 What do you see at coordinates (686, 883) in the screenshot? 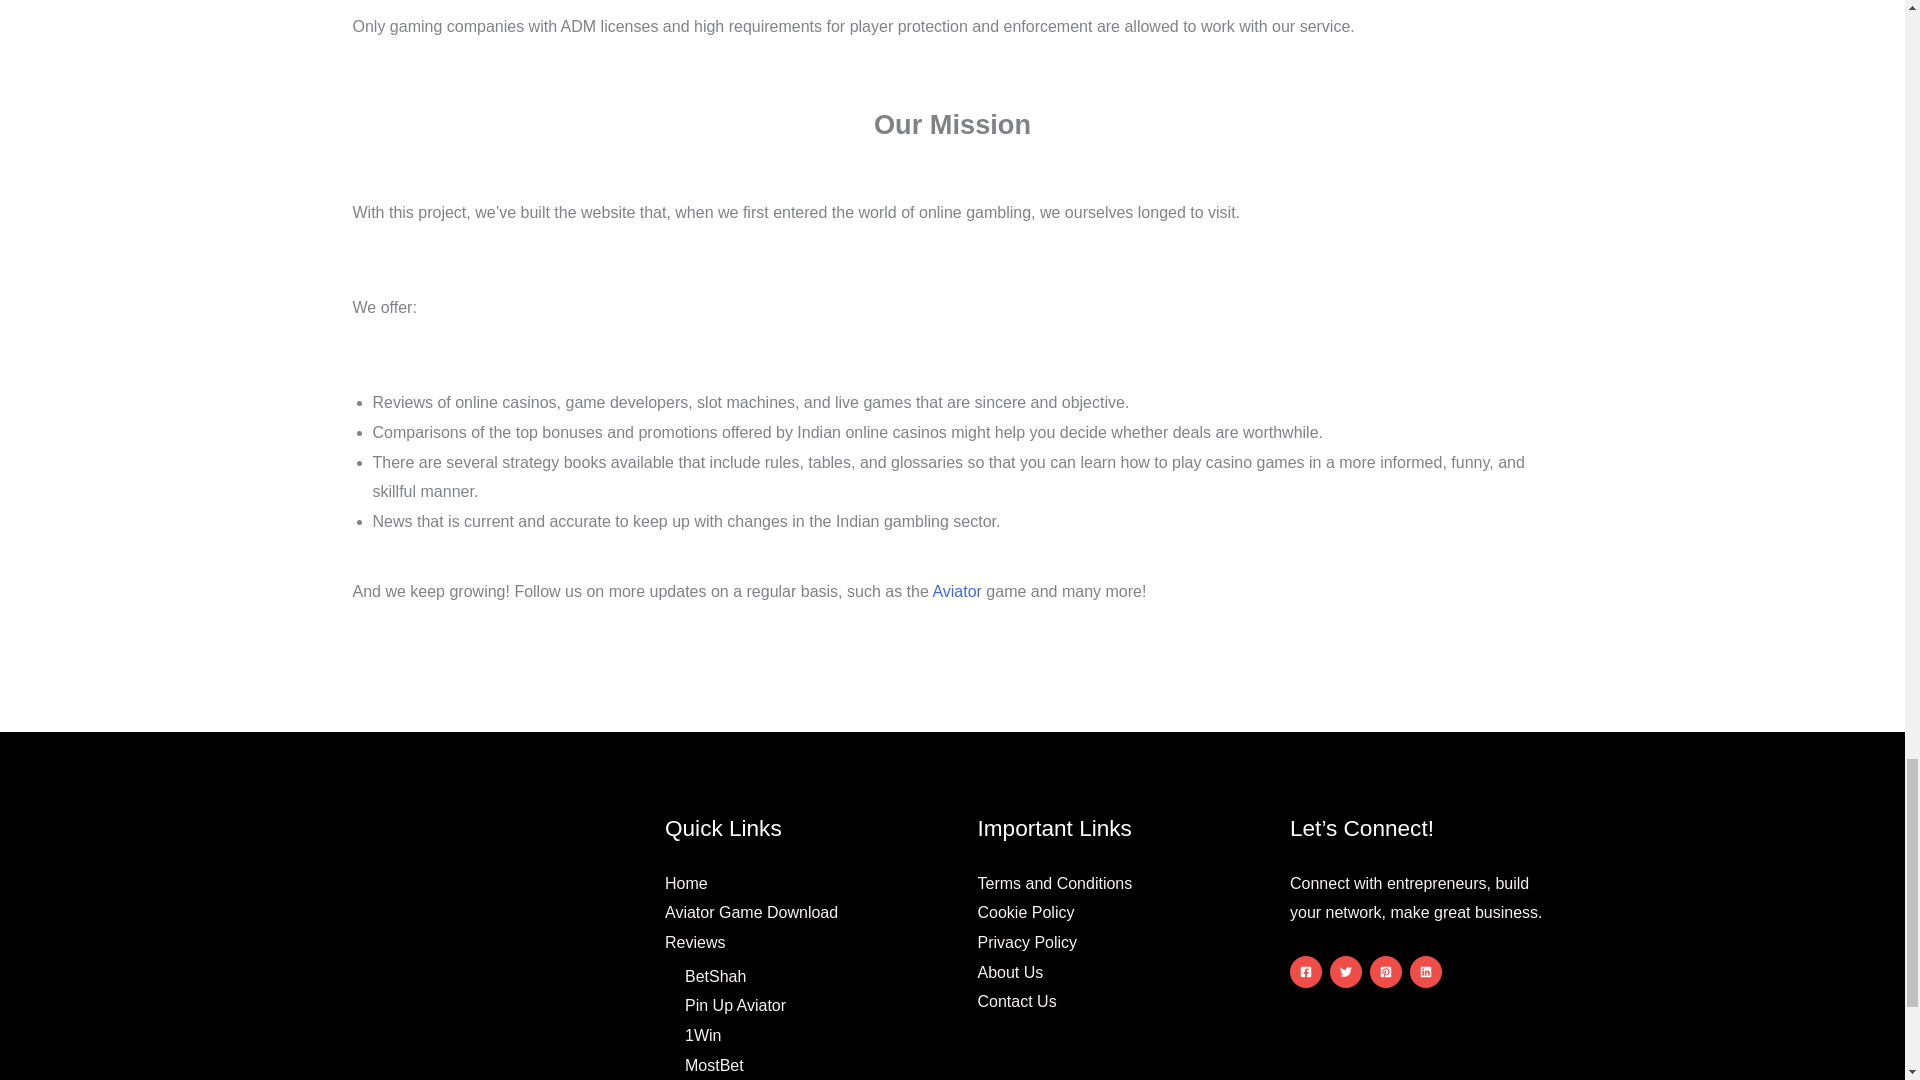
I see `Home` at bounding box center [686, 883].